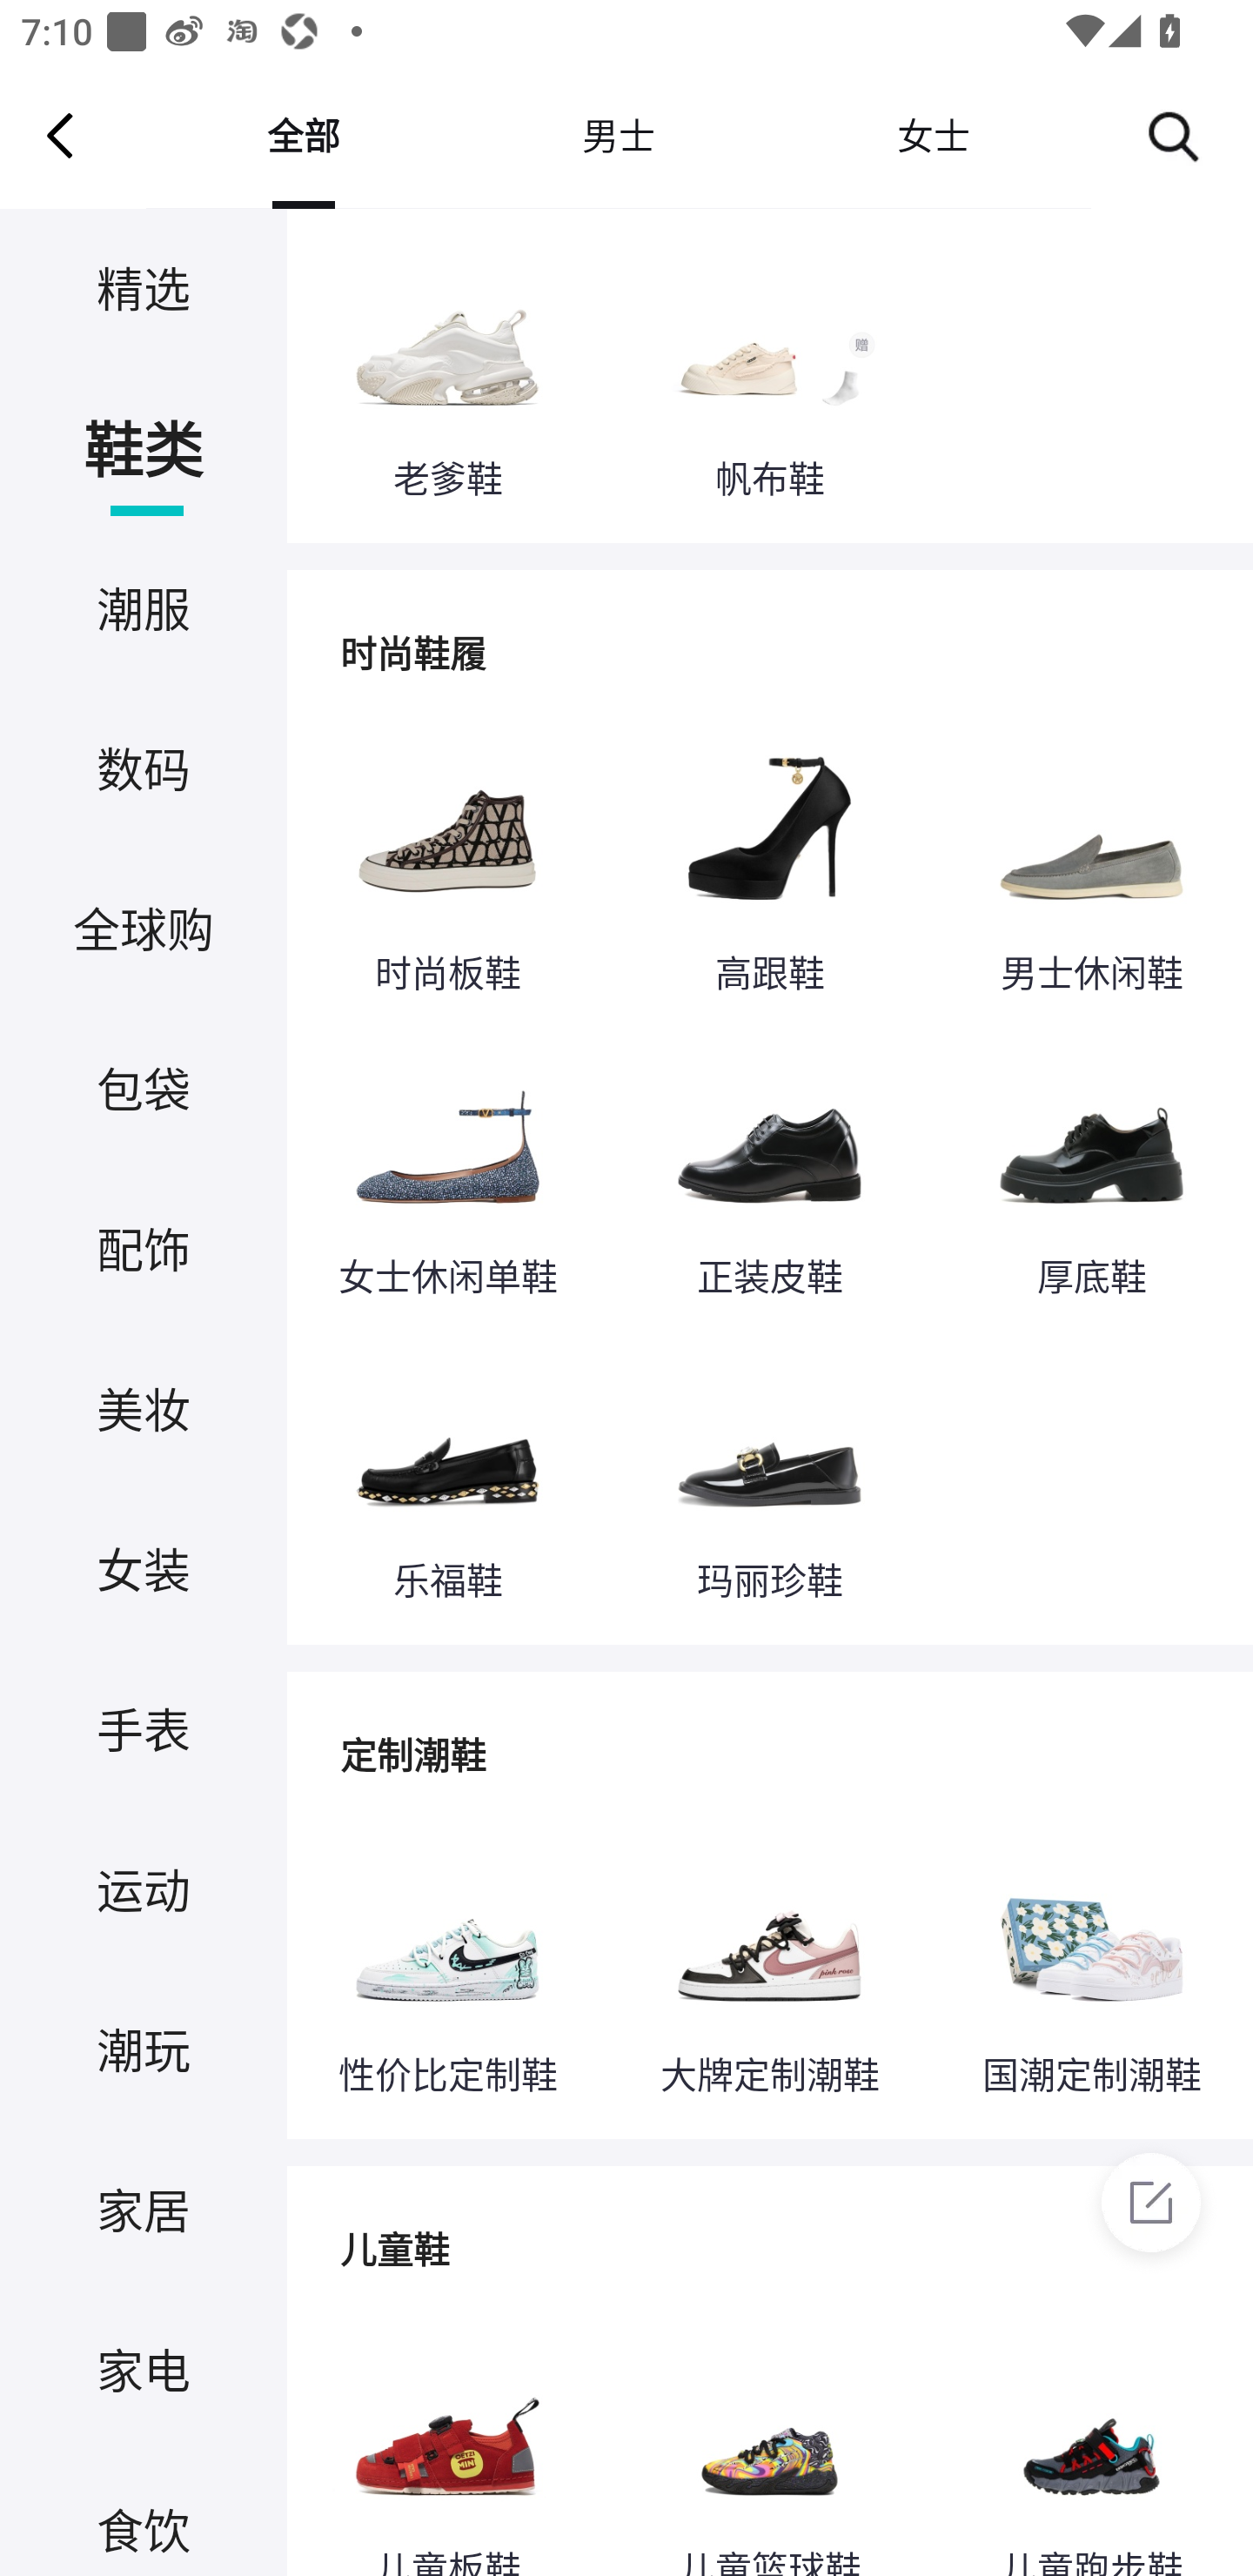 Image resolution: width=1253 pixels, height=2576 pixels. I want to click on 男士, so click(618, 135).